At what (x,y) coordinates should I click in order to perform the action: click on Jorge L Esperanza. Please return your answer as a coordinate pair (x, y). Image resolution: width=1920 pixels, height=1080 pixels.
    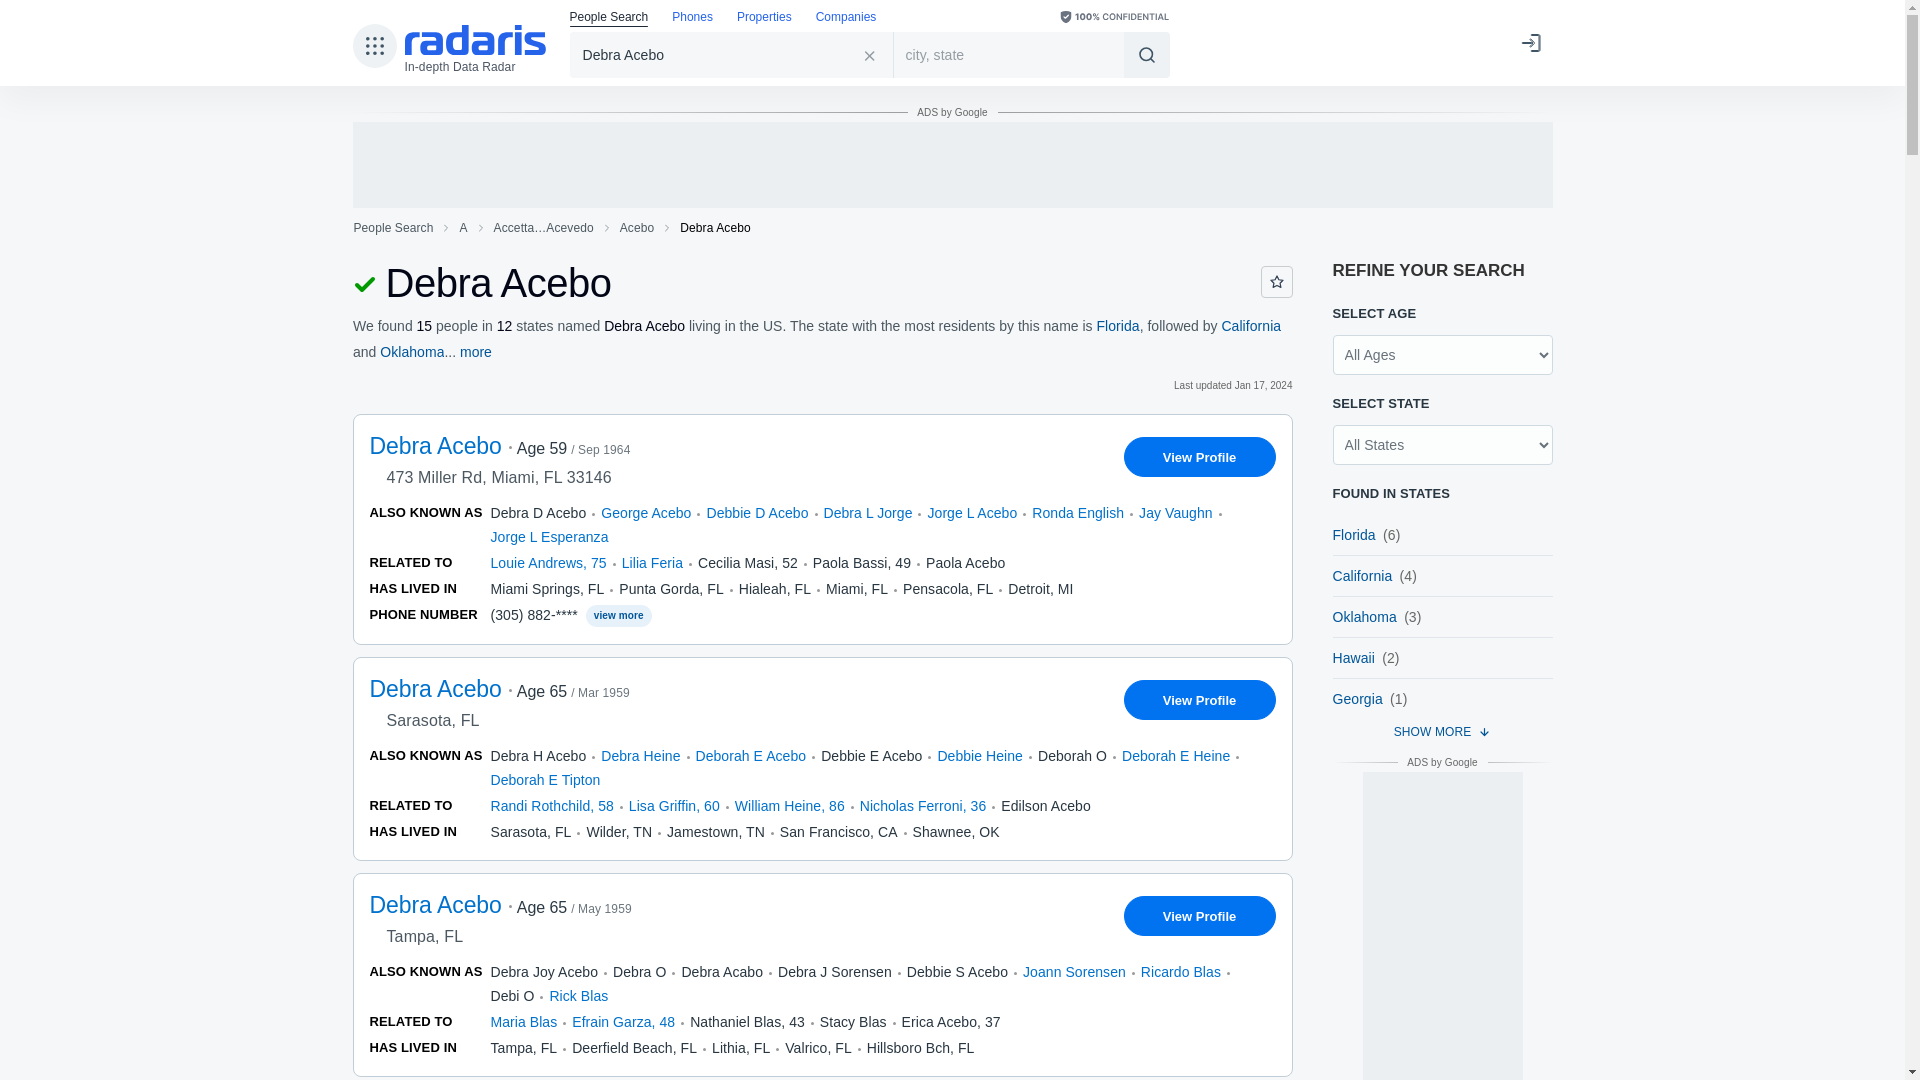
    Looking at the image, I should click on (548, 537).